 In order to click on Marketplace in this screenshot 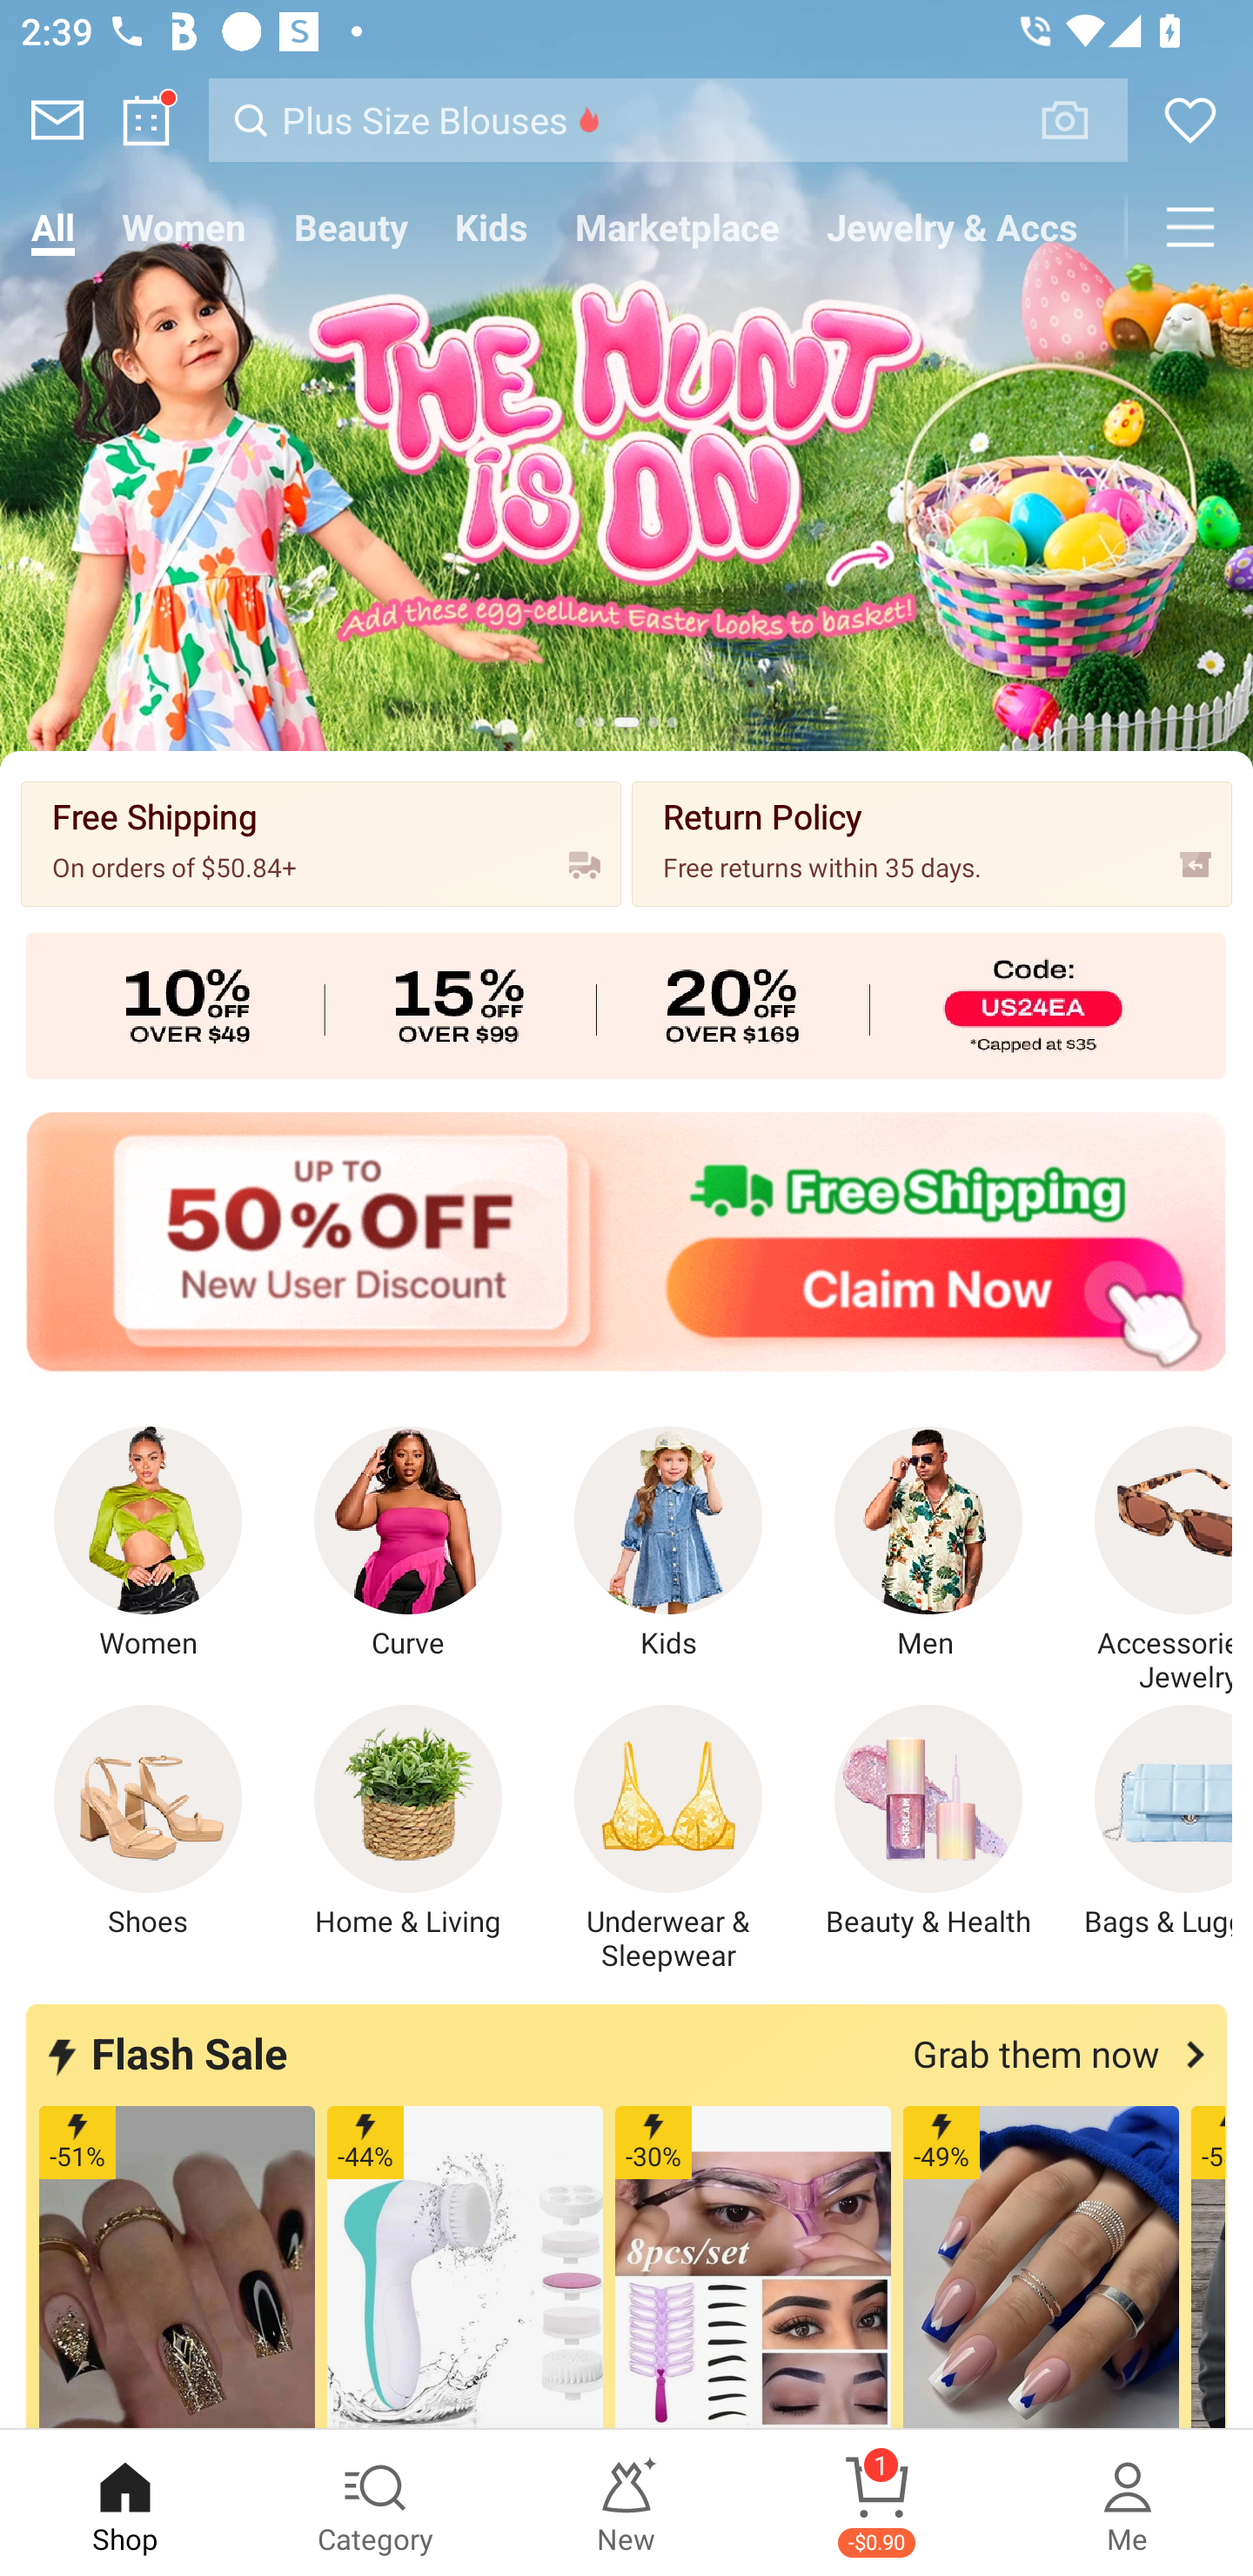, I will do `click(677, 226)`.